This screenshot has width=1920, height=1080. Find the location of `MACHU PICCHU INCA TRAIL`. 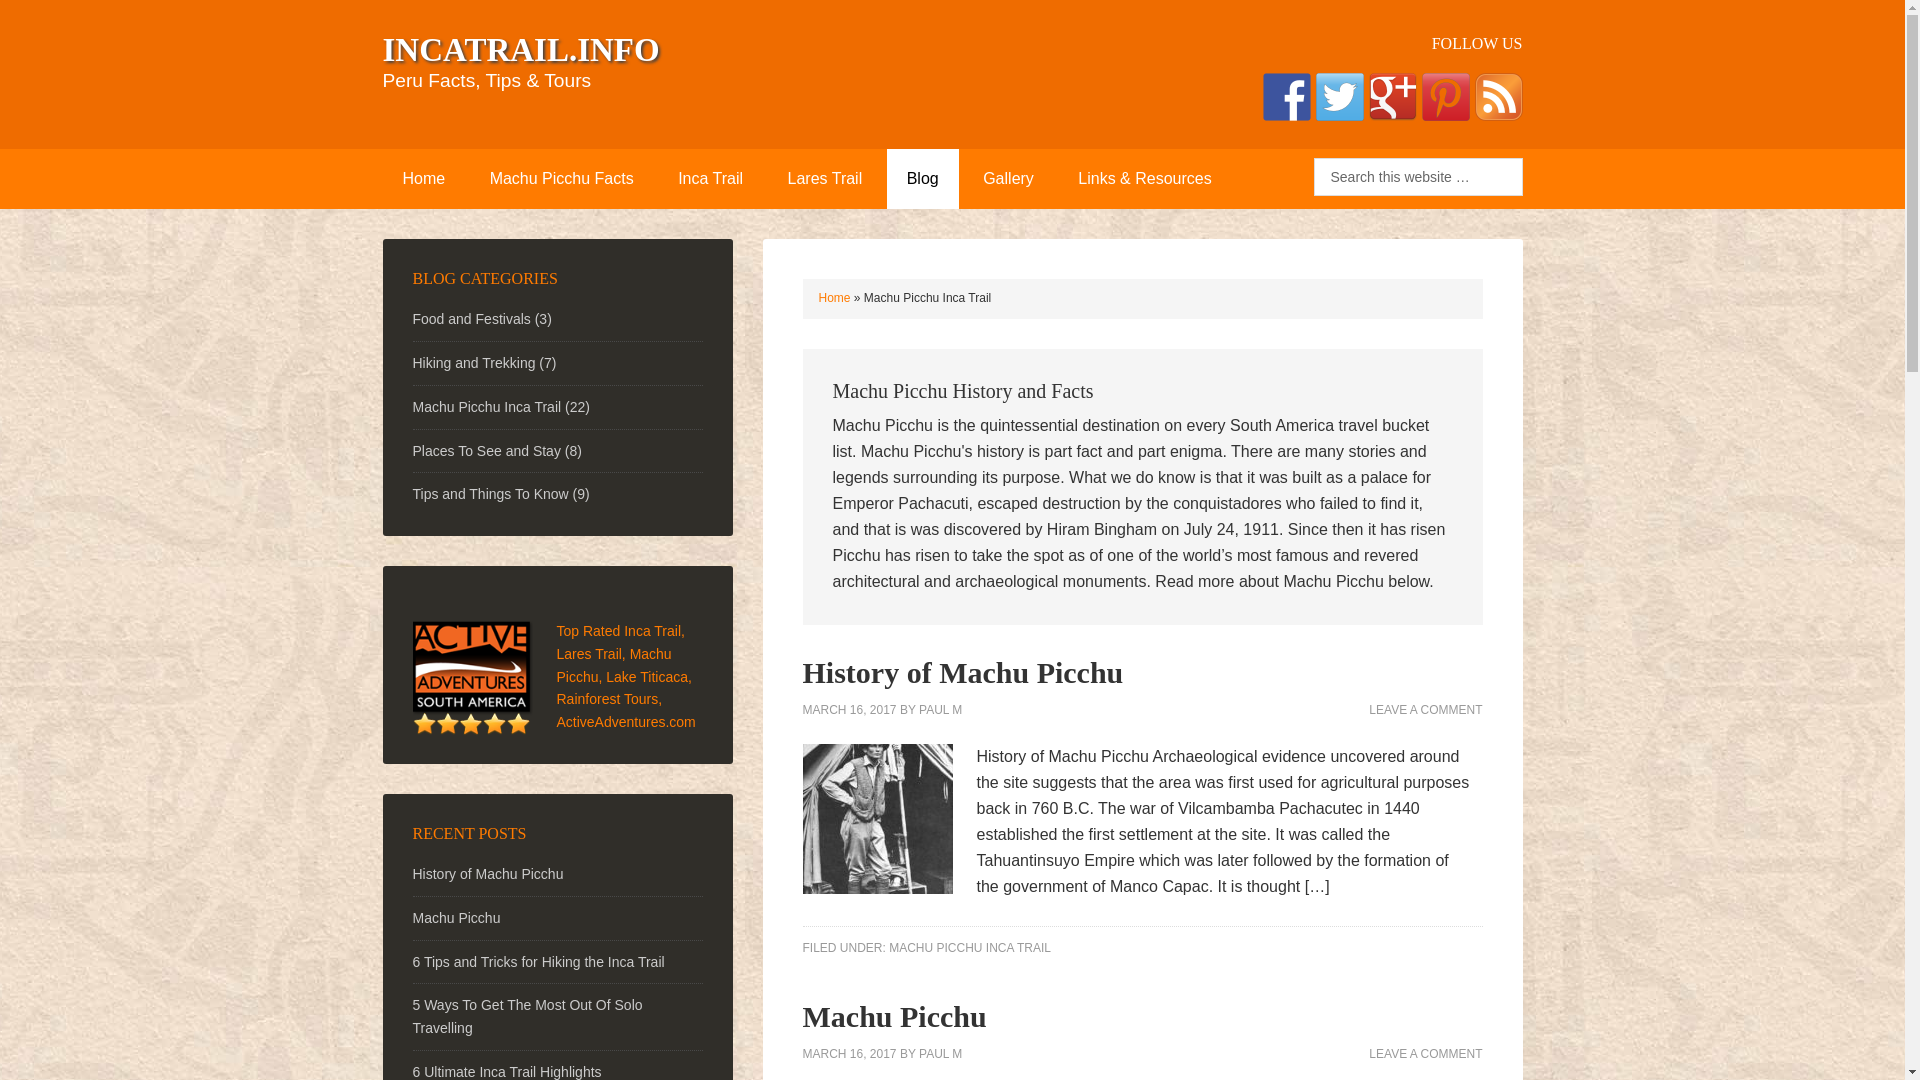

MACHU PICCHU INCA TRAIL is located at coordinates (969, 947).